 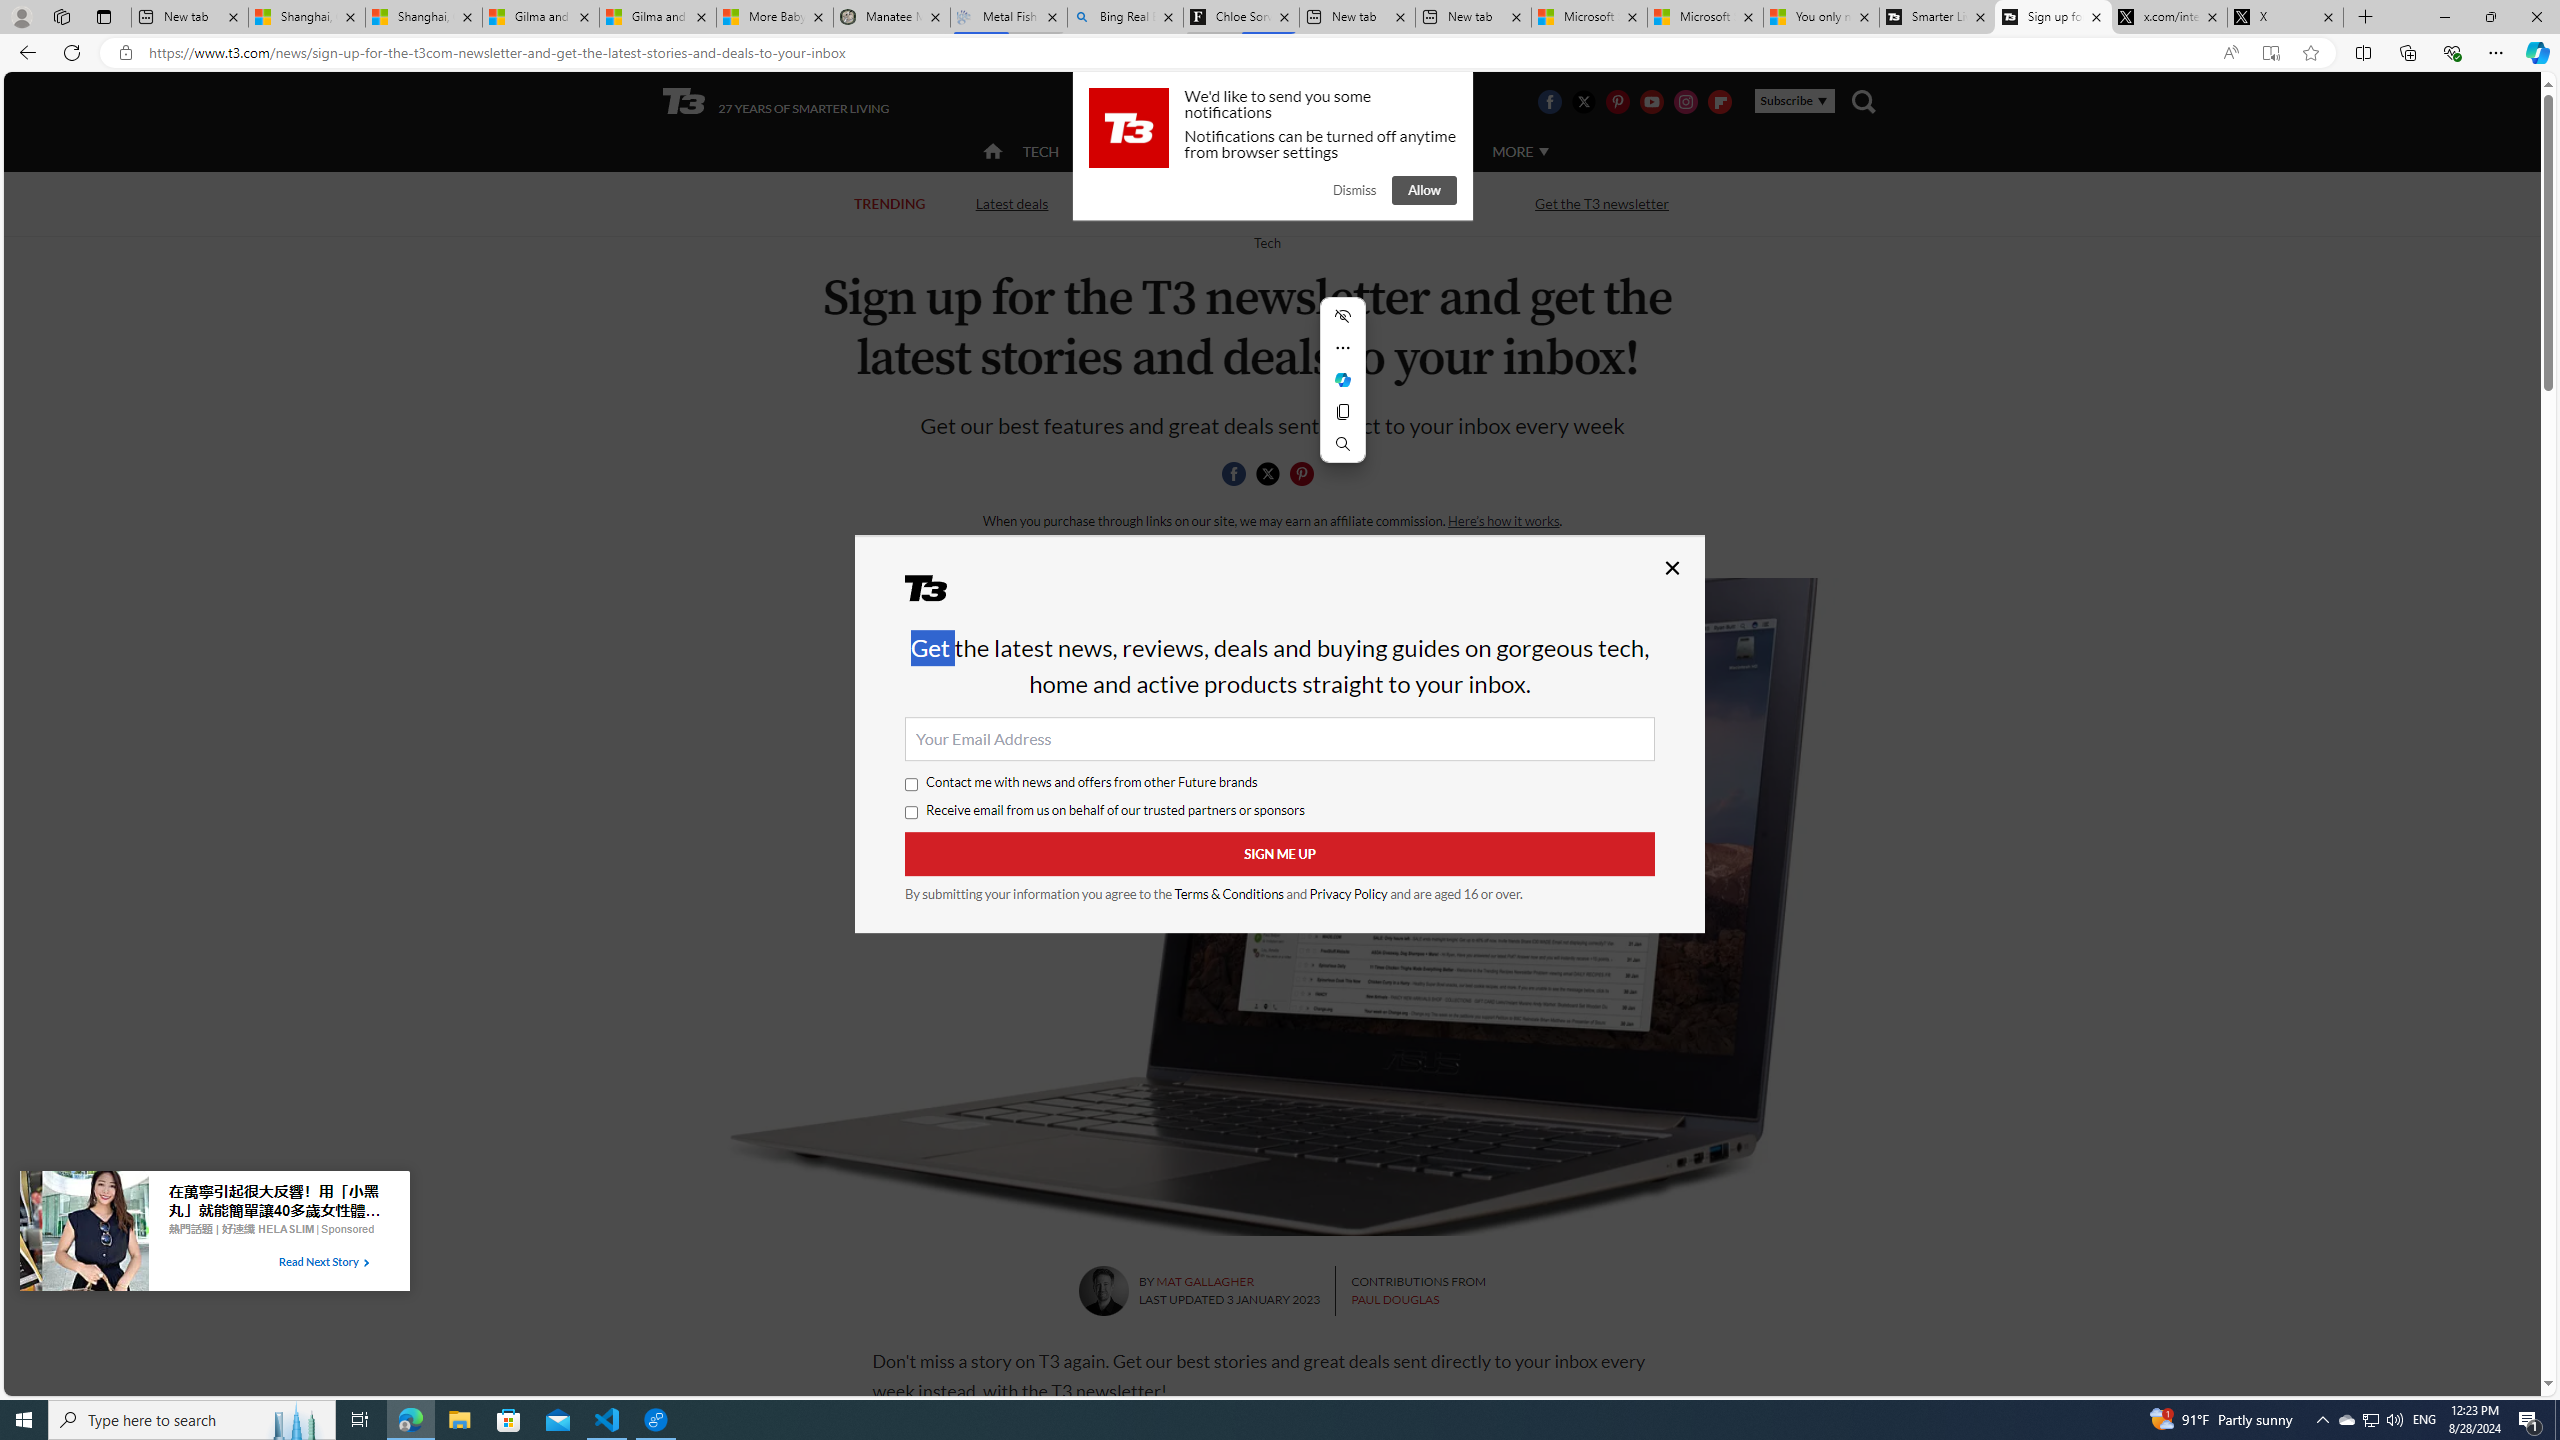 I want to click on Refresh, so click(x=72, y=52).